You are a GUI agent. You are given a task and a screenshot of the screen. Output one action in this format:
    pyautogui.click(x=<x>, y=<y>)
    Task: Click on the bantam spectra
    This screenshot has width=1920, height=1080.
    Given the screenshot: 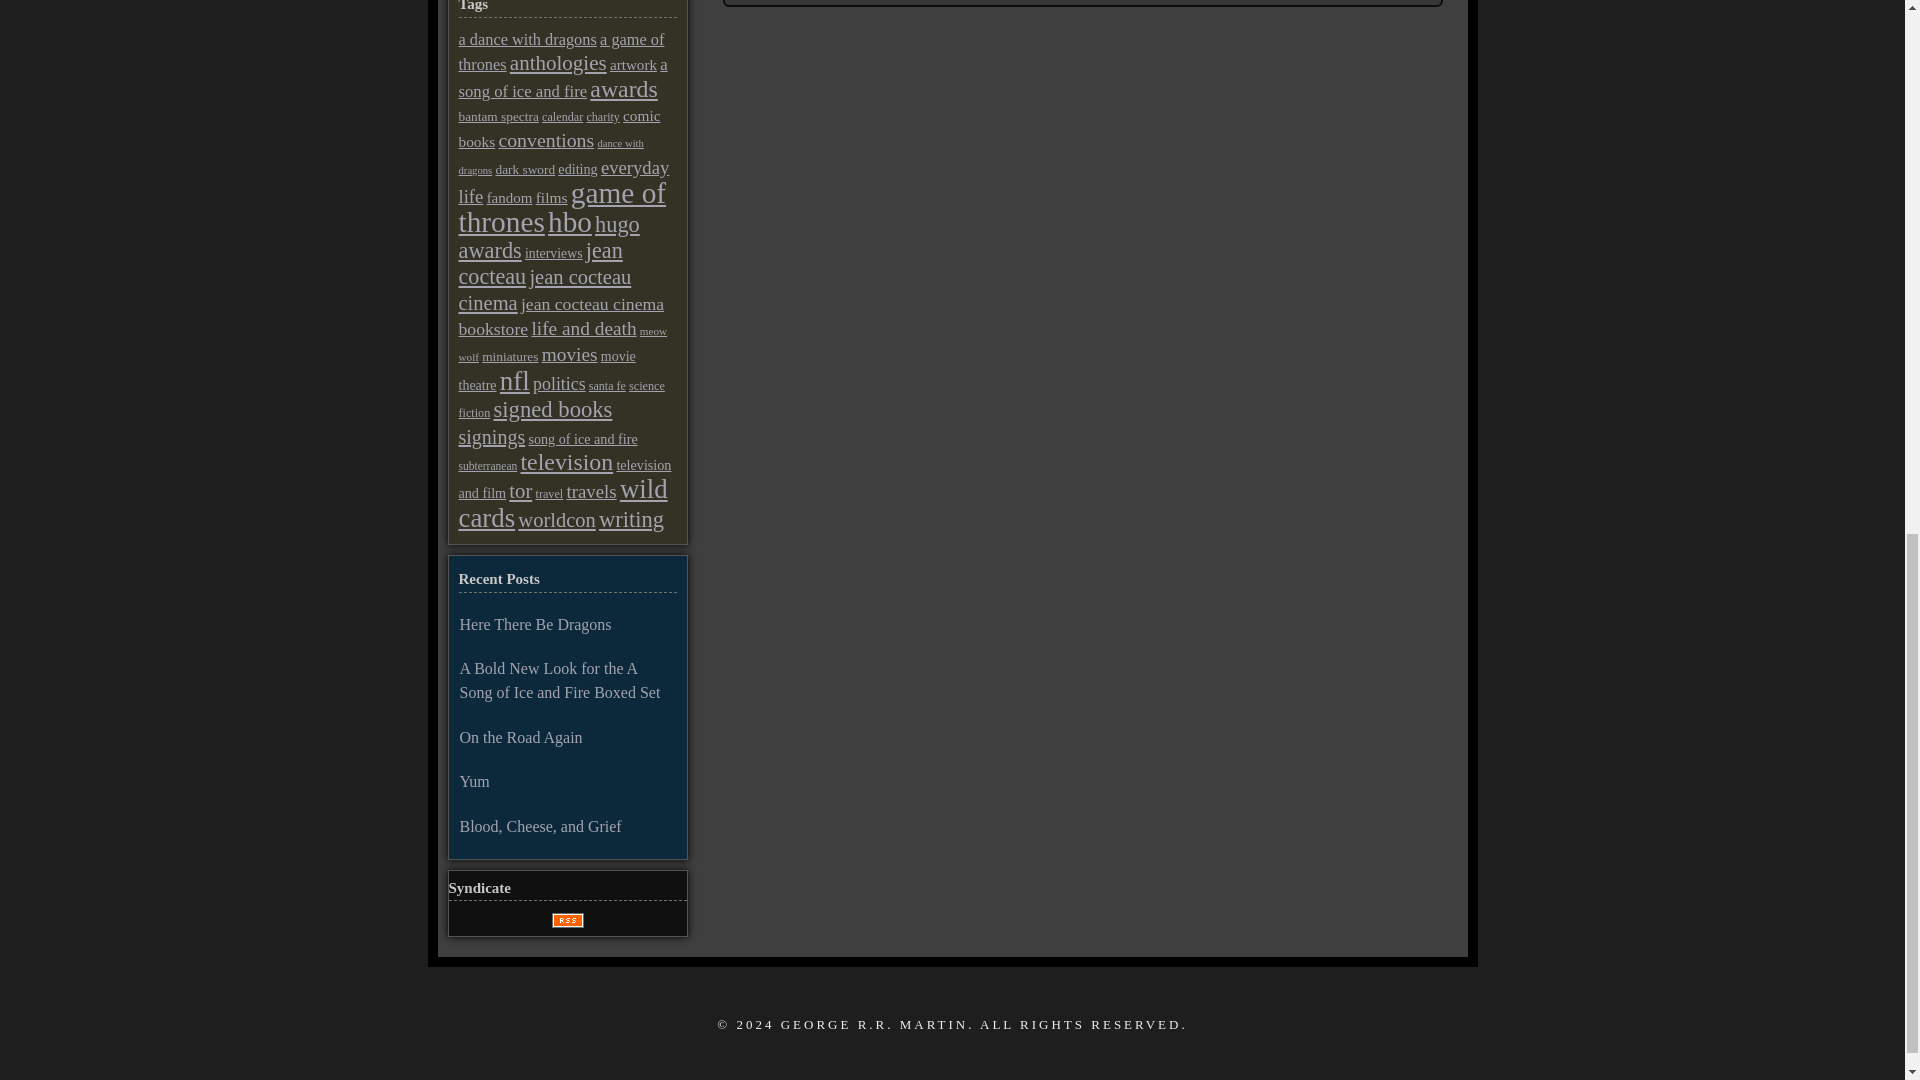 What is the action you would take?
    pyautogui.click(x=498, y=116)
    